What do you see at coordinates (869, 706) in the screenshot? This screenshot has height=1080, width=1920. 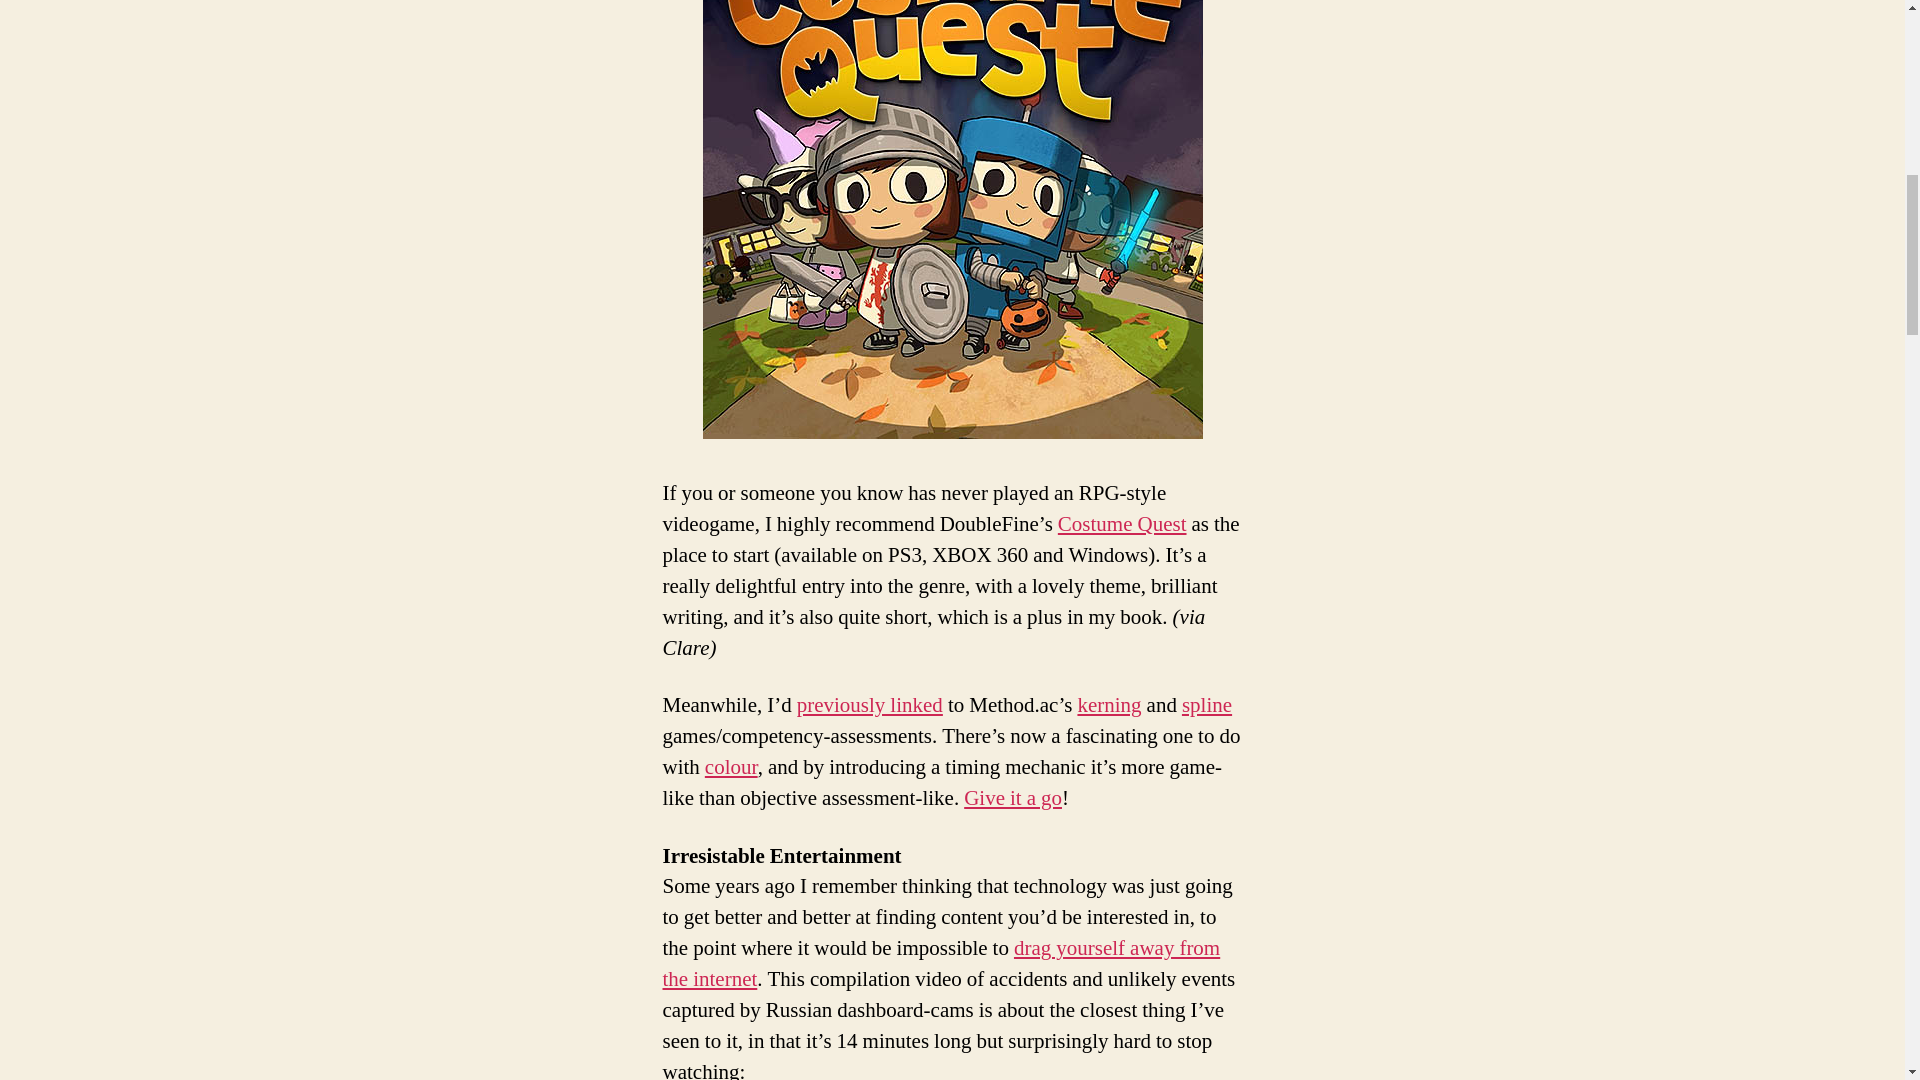 I see `previously linked` at bounding box center [869, 706].